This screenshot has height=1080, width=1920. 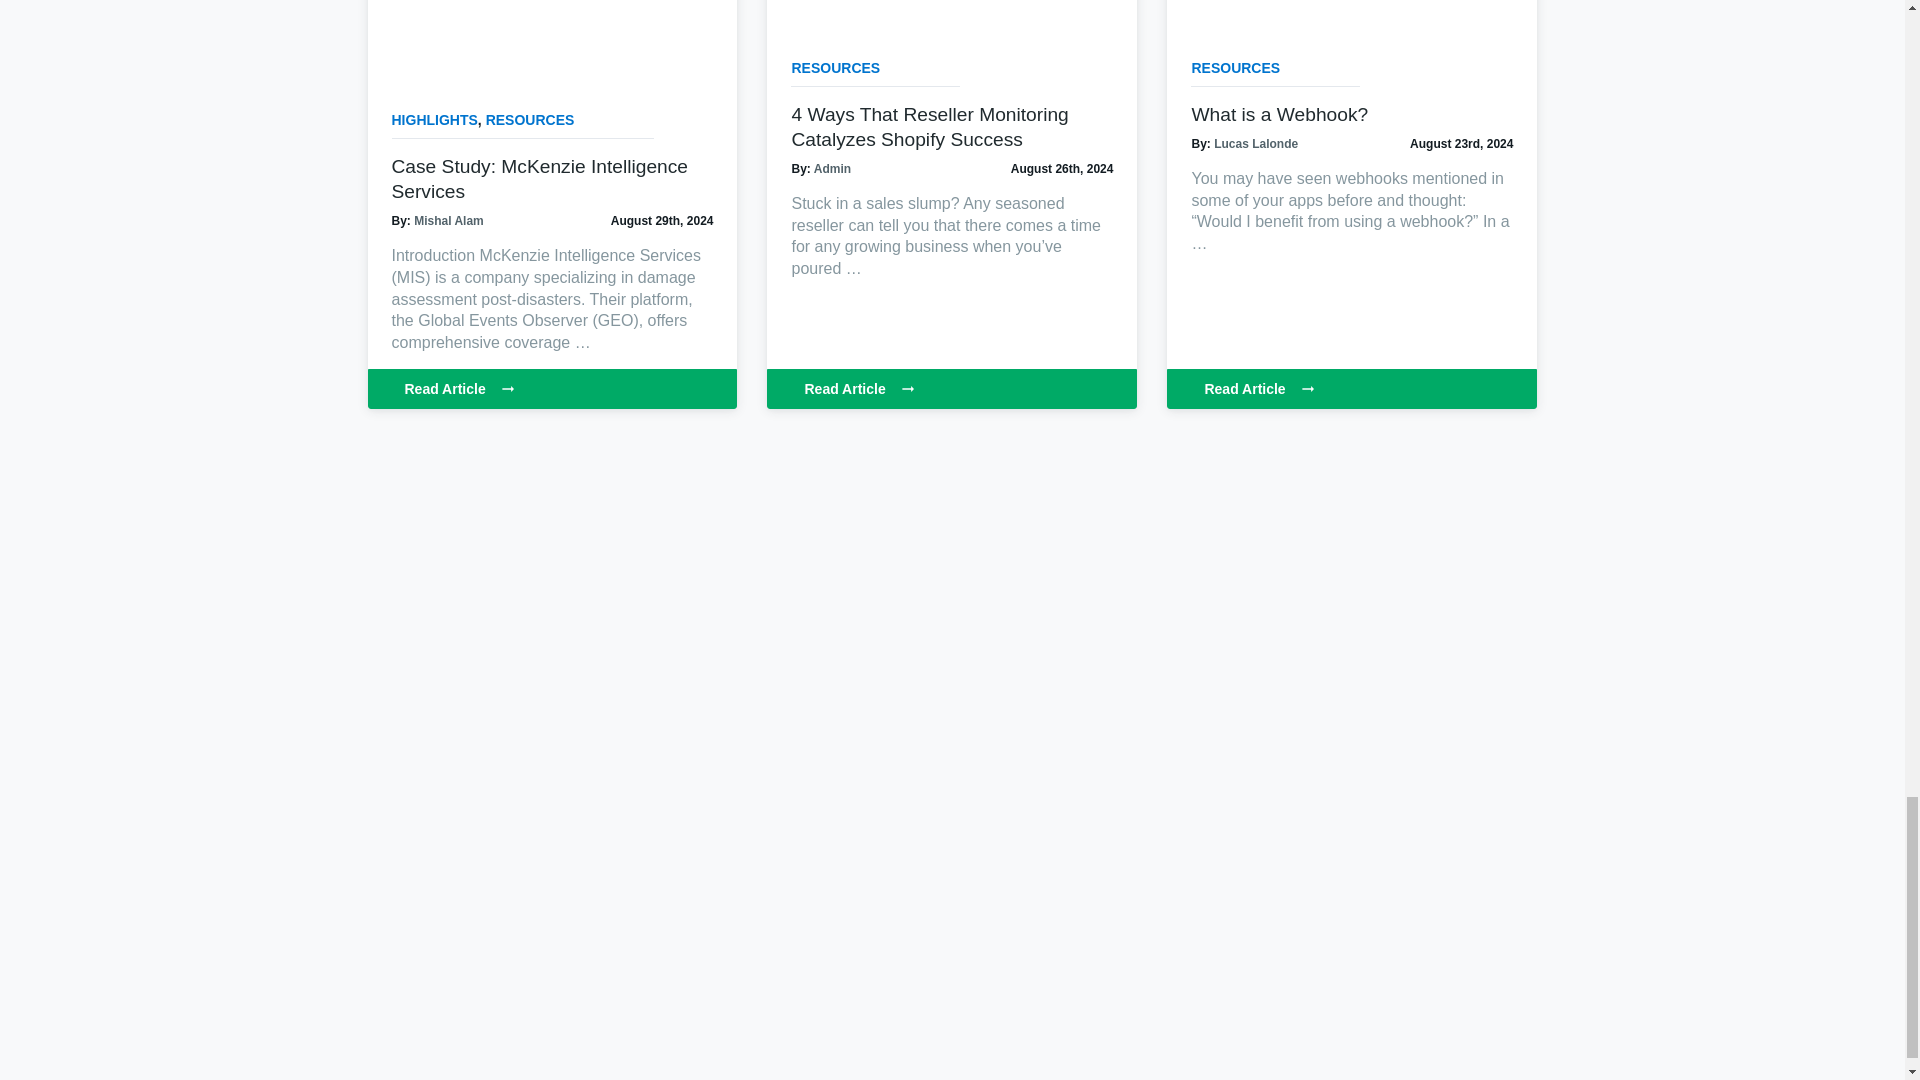 I want to click on Read Article, so click(x=951, y=389).